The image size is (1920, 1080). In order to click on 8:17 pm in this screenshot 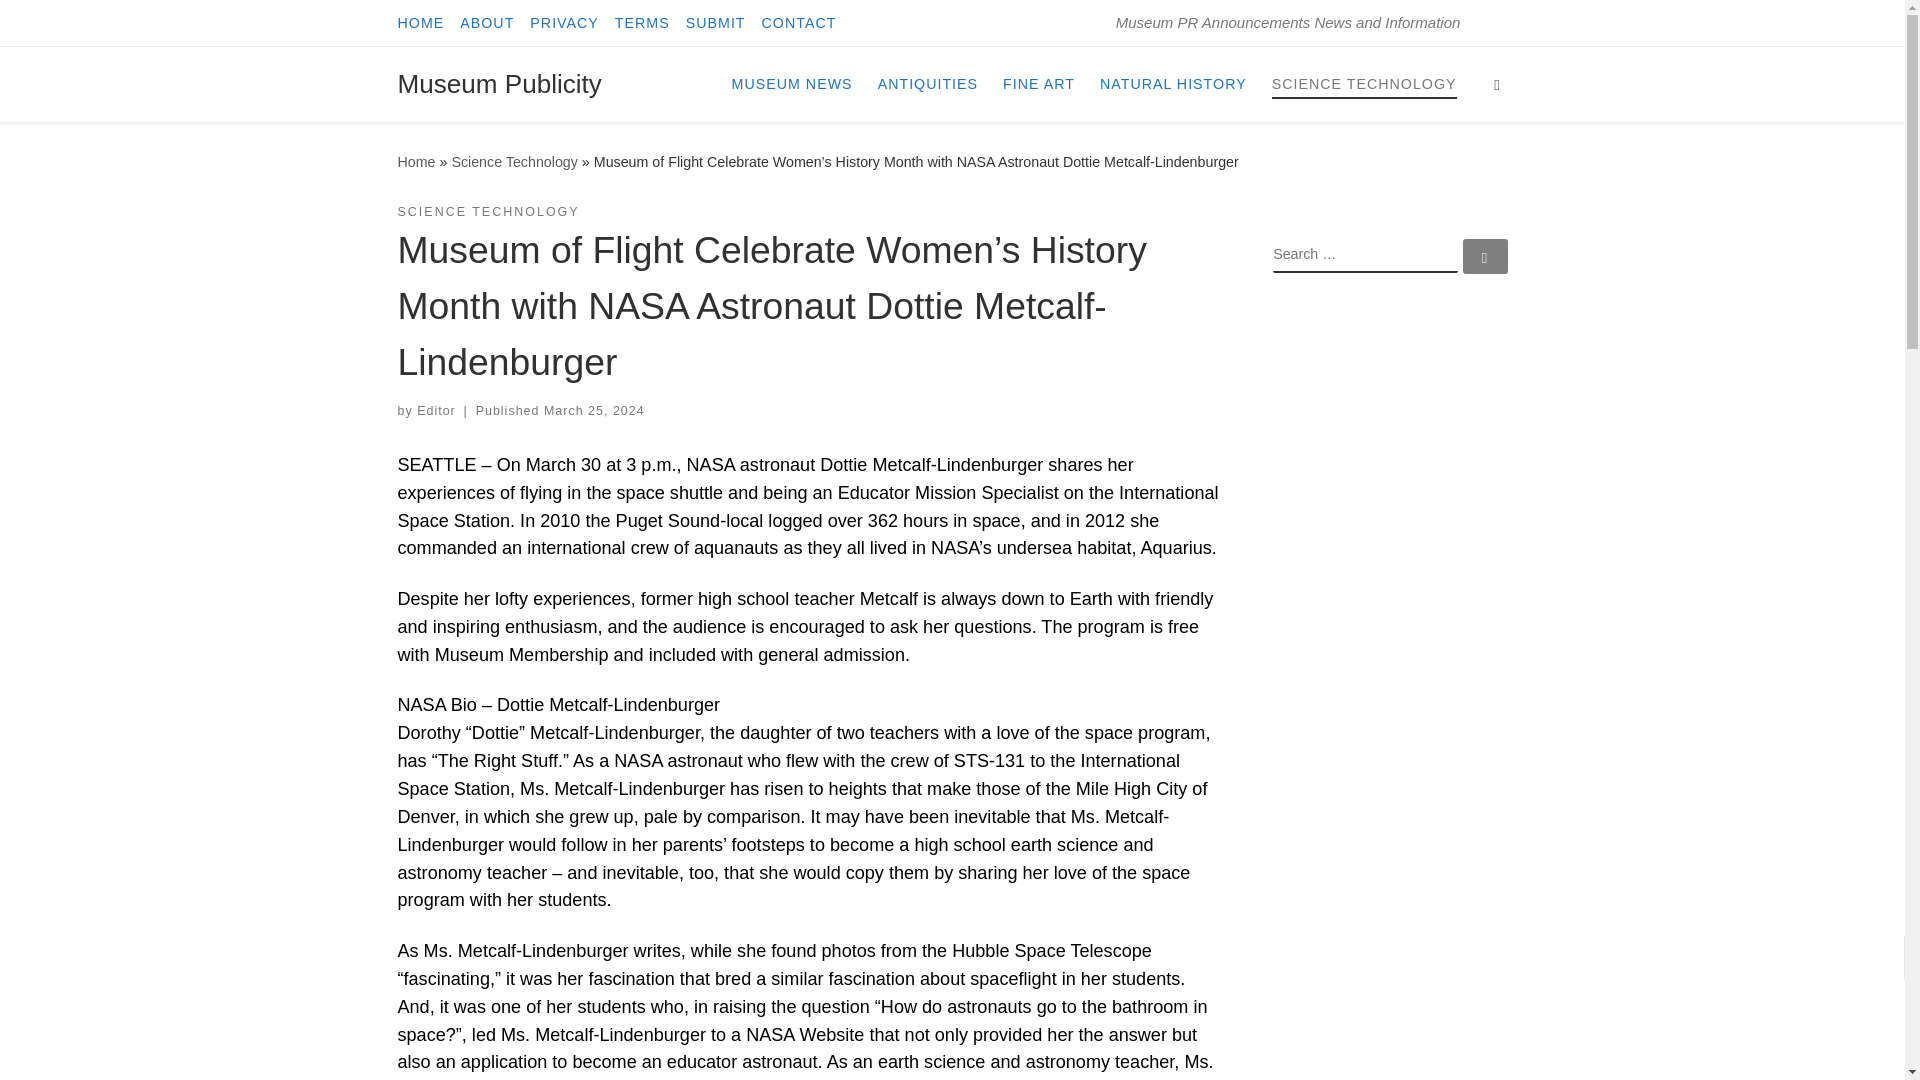, I will do `click(594, 410)`.